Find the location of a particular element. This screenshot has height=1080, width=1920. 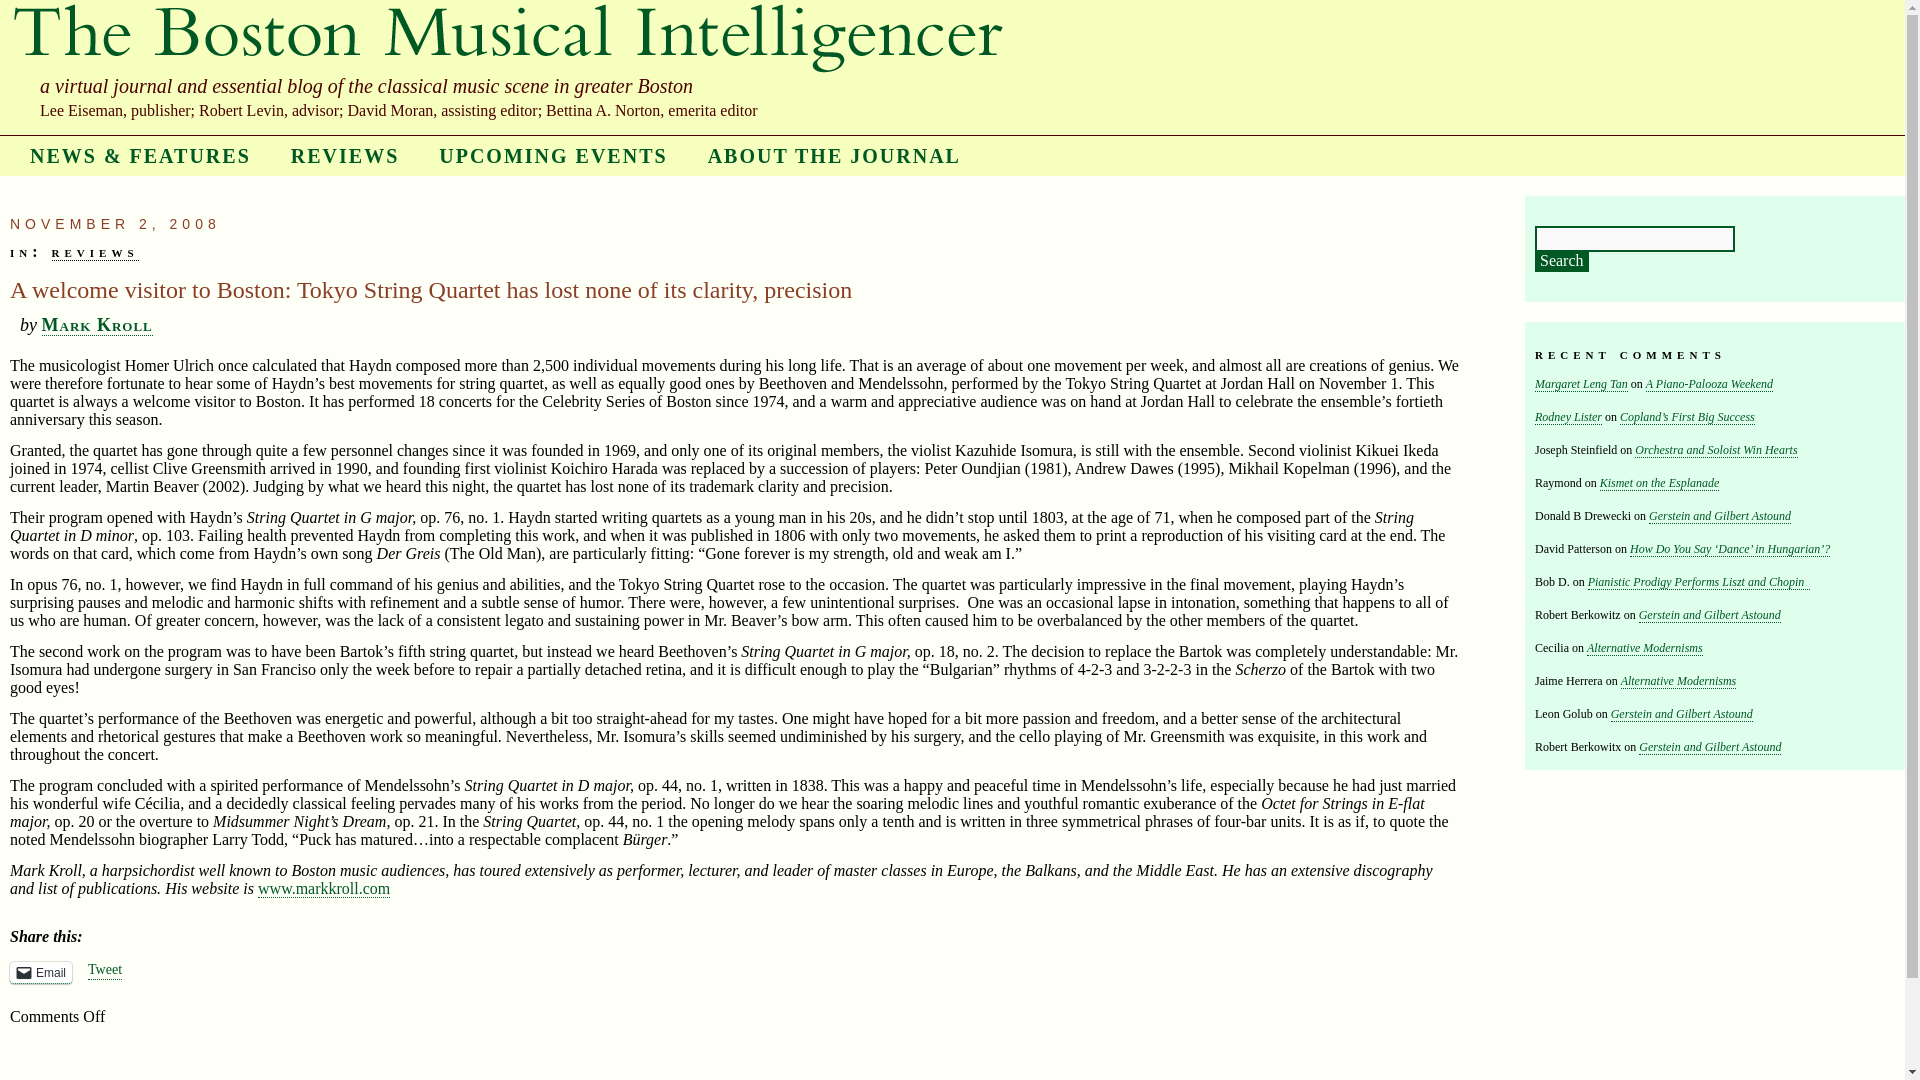

Pianistic Prodigy Performs Liszt and Chopin   is located at coordinates (1698, 582).